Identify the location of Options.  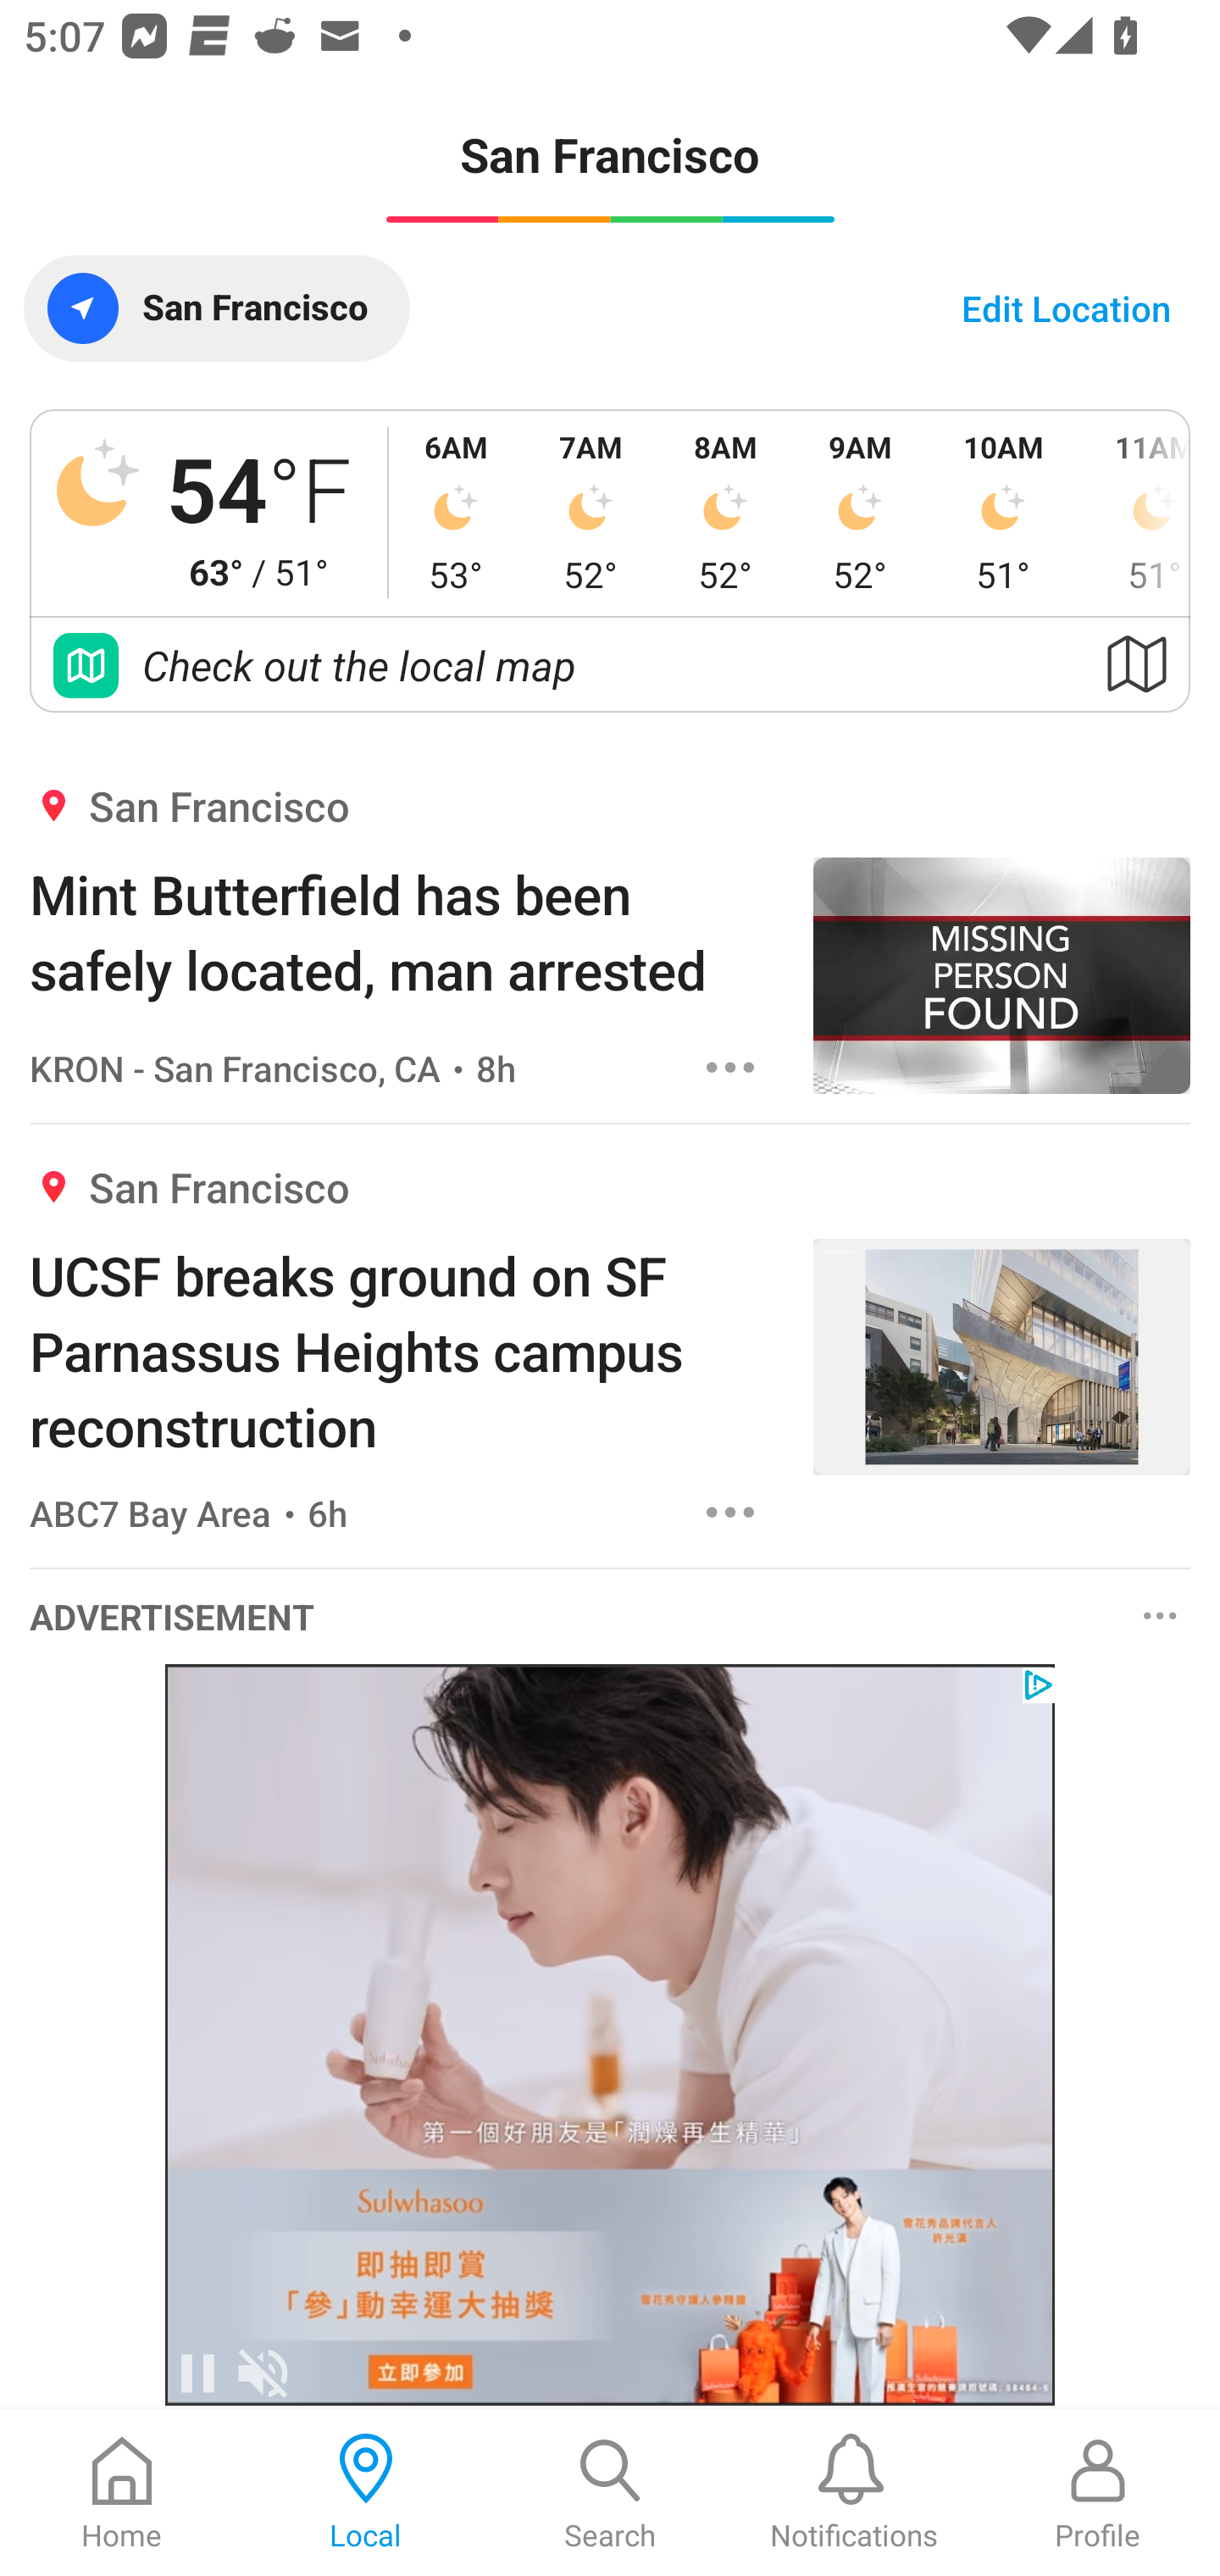
(1161, 1616).